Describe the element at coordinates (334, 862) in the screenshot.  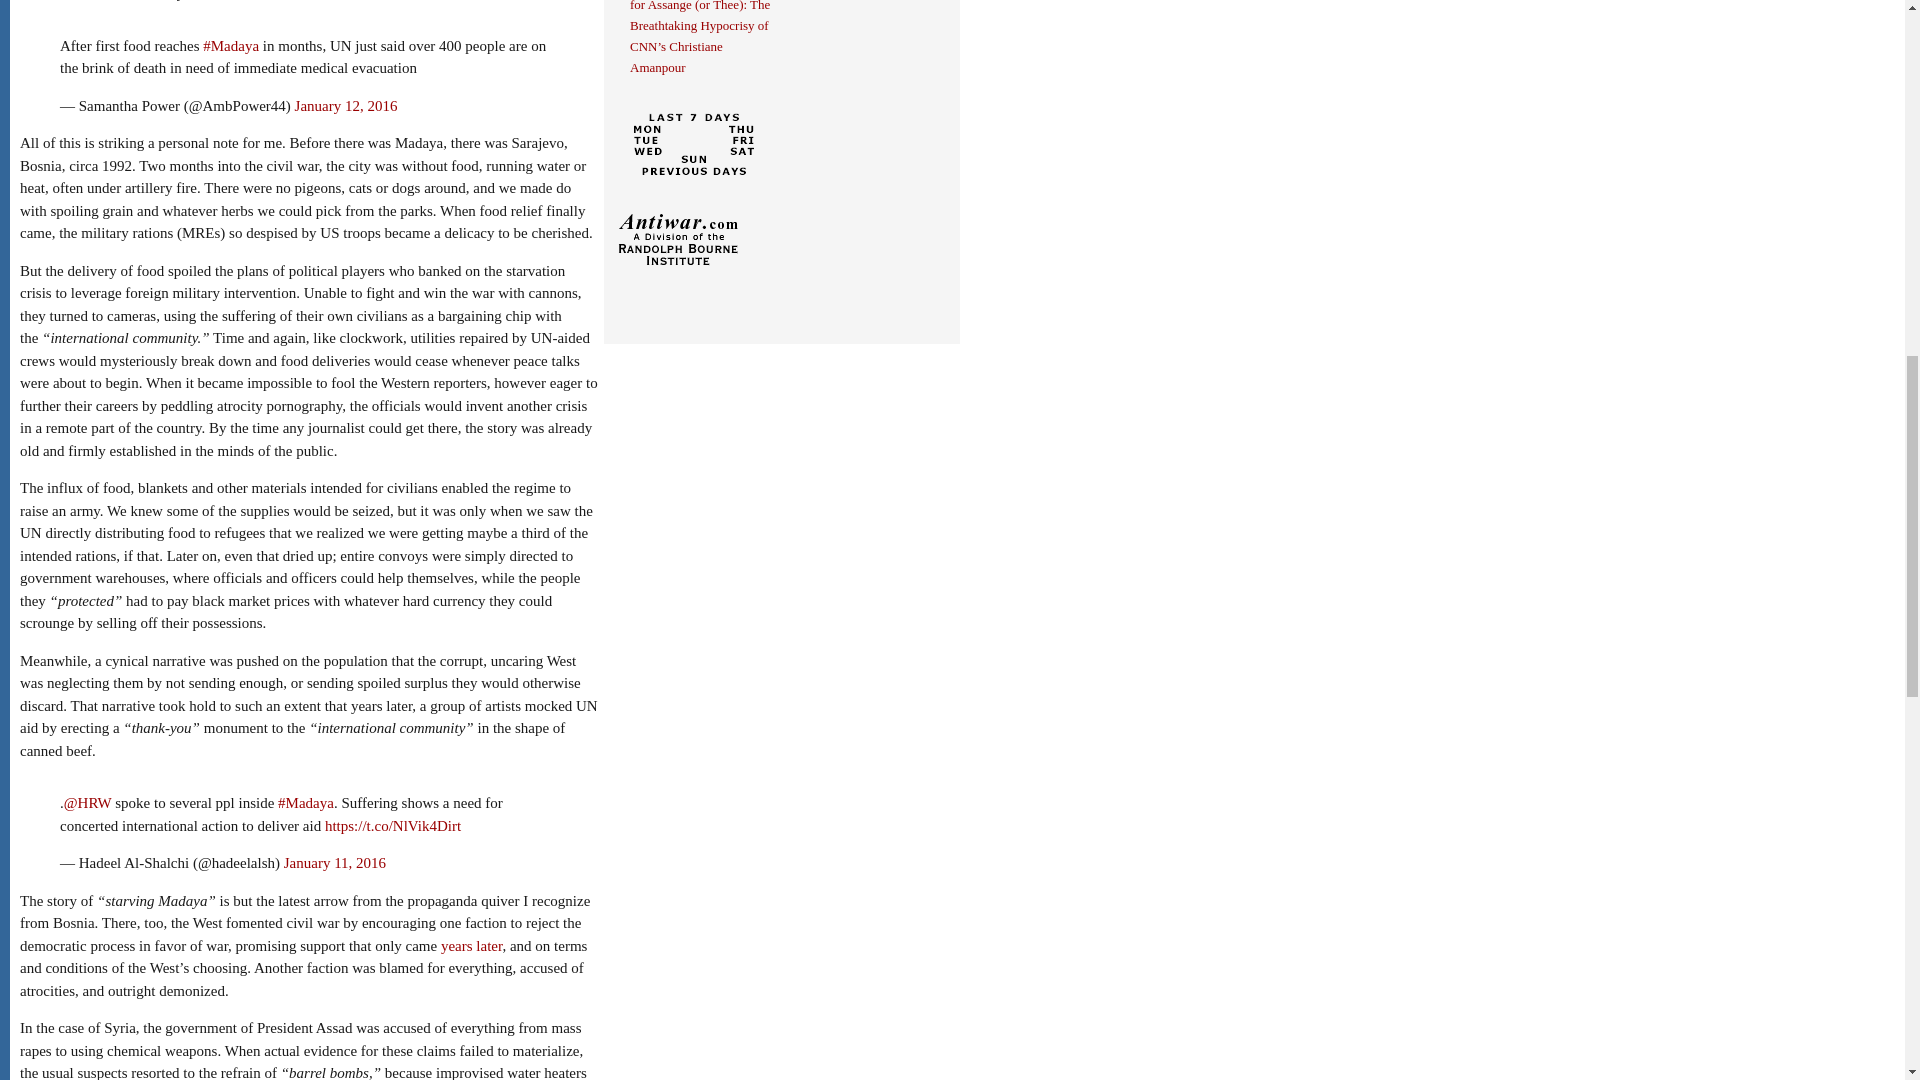
I see `January 11, 2016` at that location.